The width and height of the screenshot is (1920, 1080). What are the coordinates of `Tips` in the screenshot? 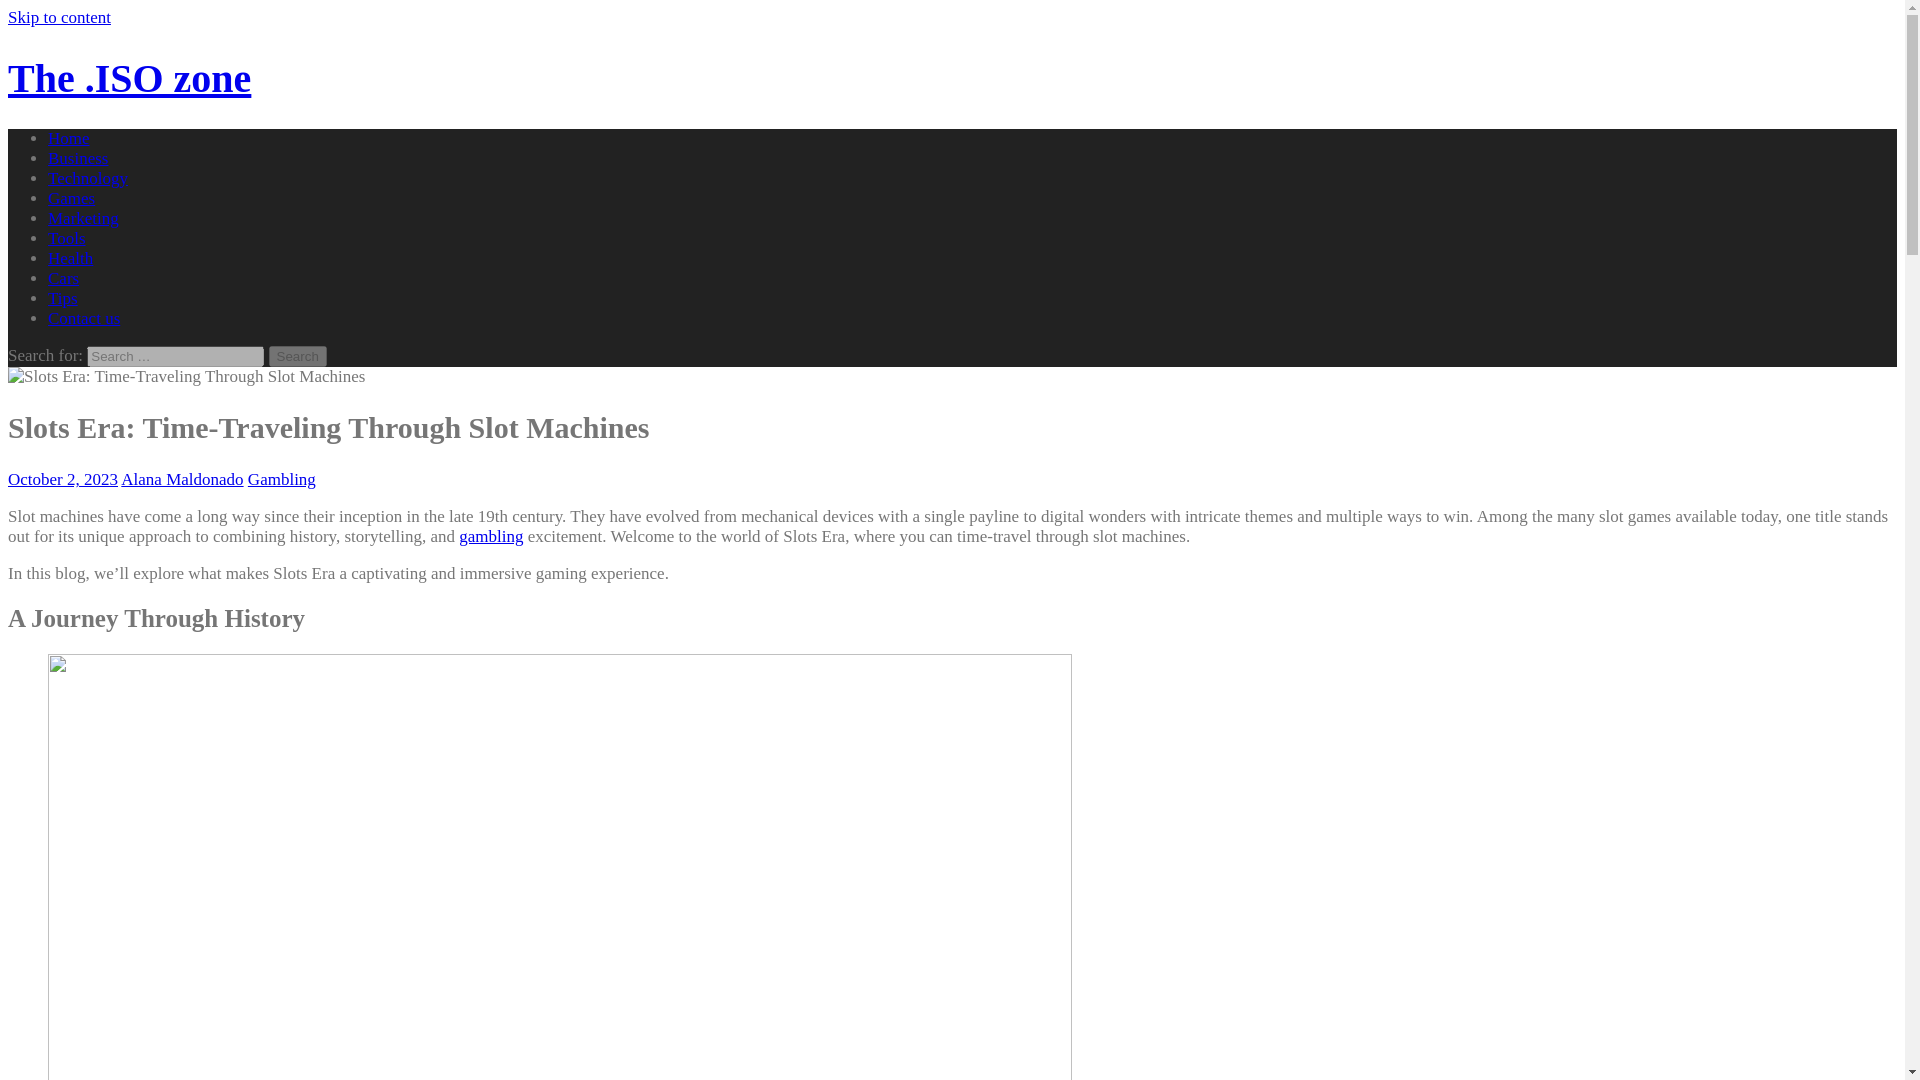 It's located at (63, 298).